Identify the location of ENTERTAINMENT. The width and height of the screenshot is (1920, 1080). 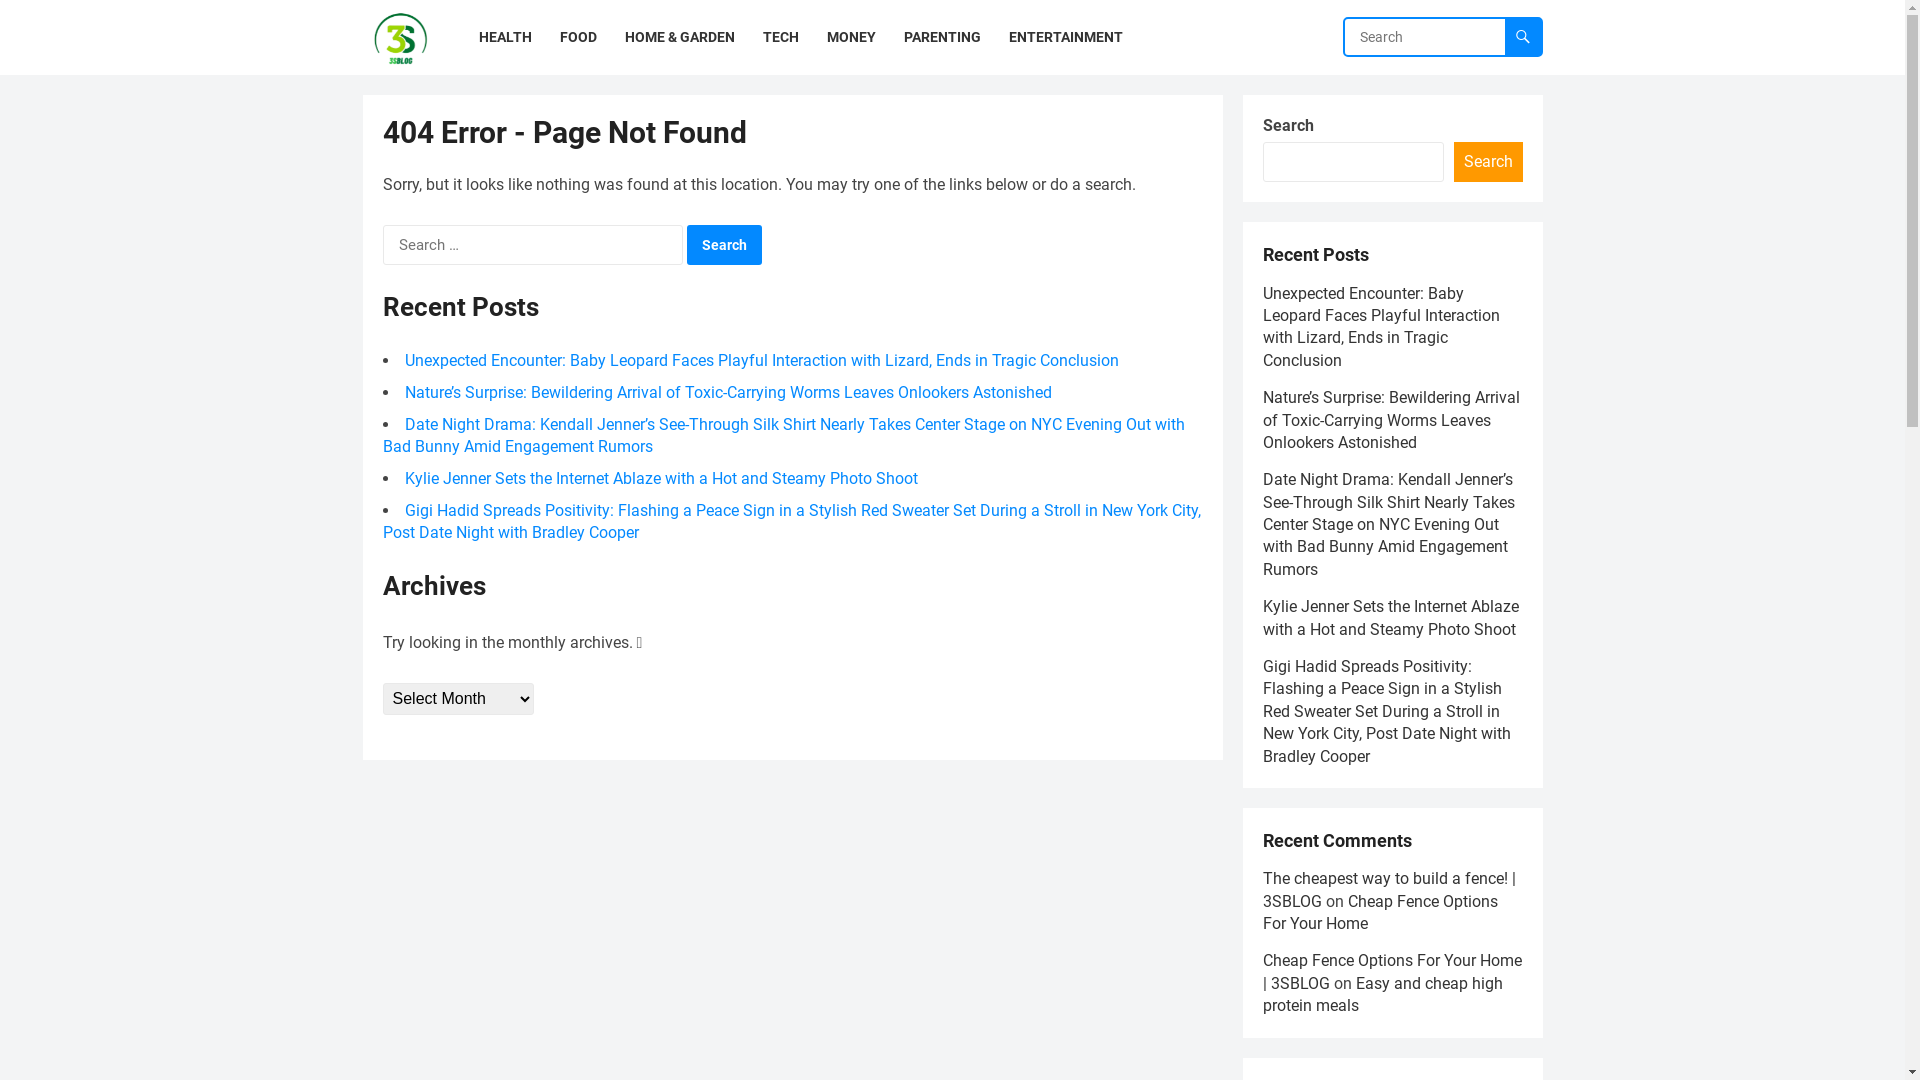
(1065, 38).